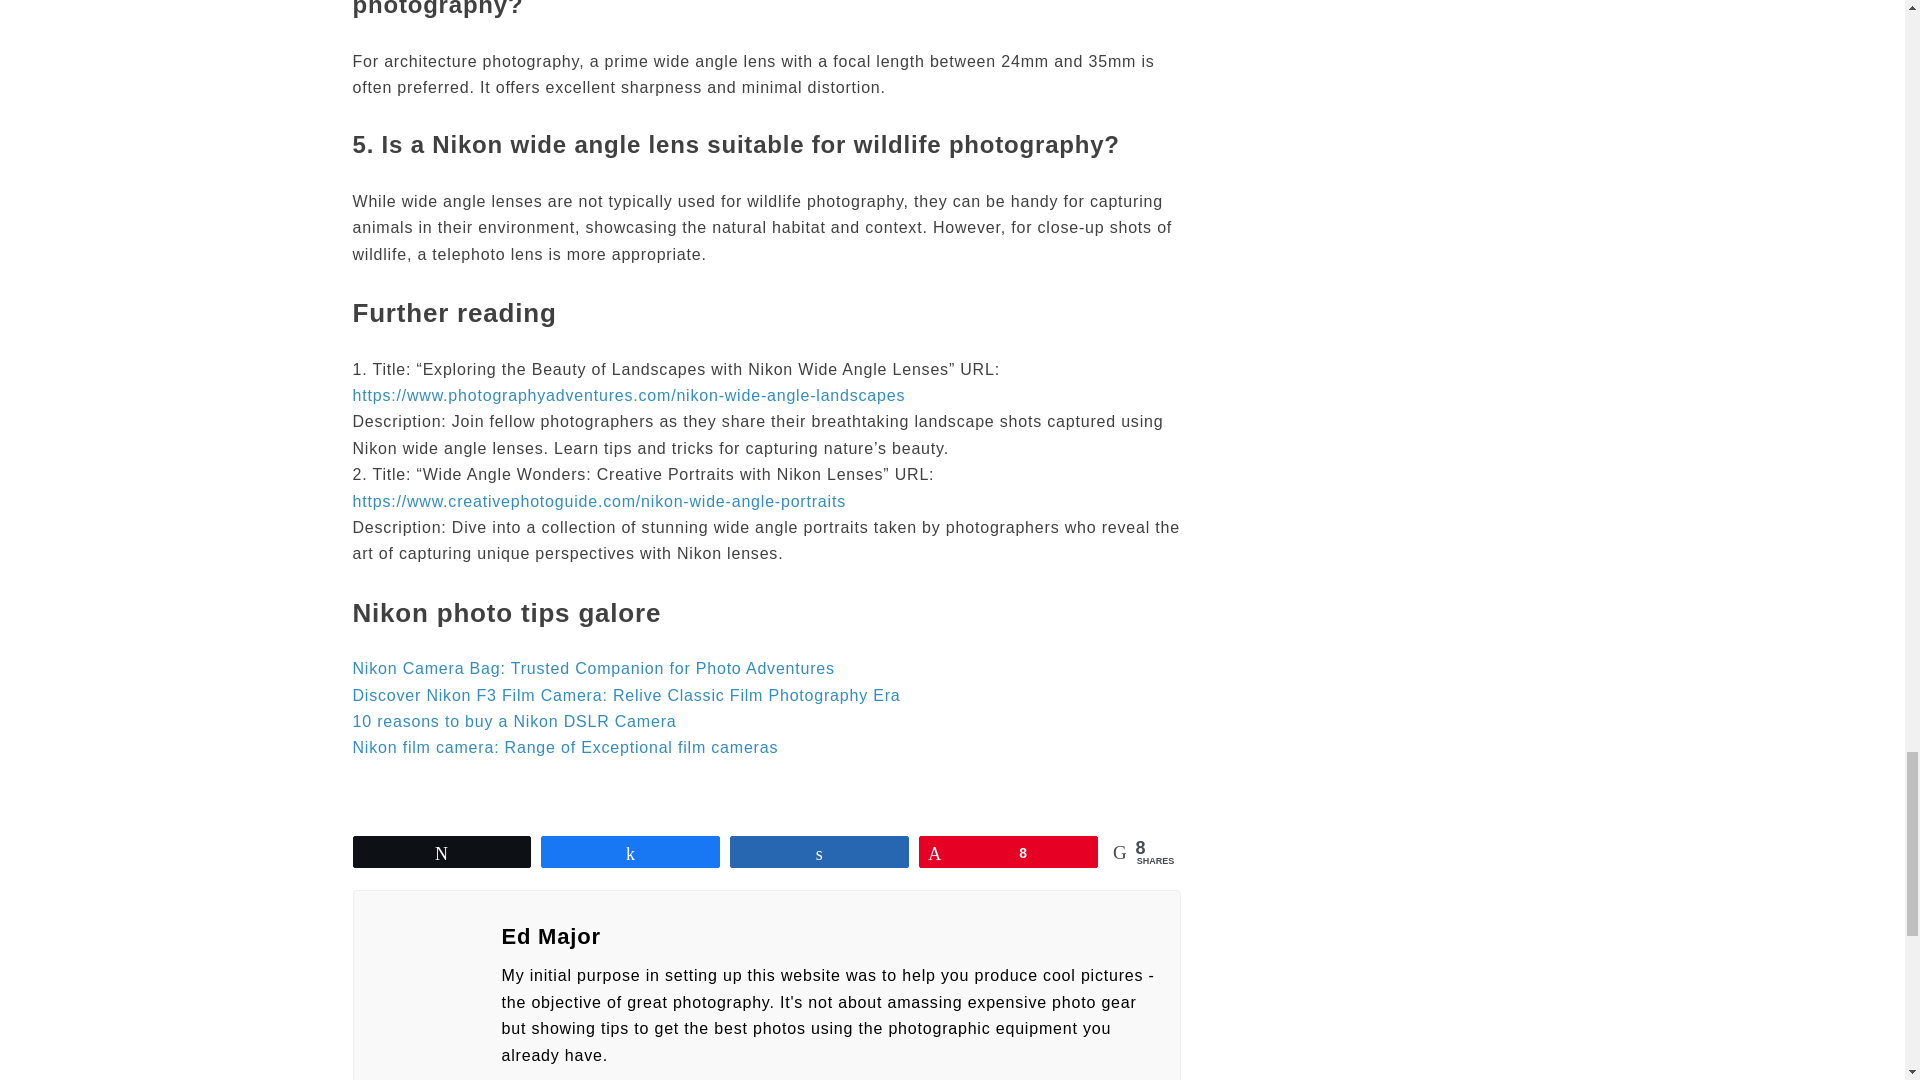 The height and width of the screenshot is (1080, 1920). What do you see at coordinates (1008, 852) in the screenshot?
I see `8` at bounding box center [1008, 852].